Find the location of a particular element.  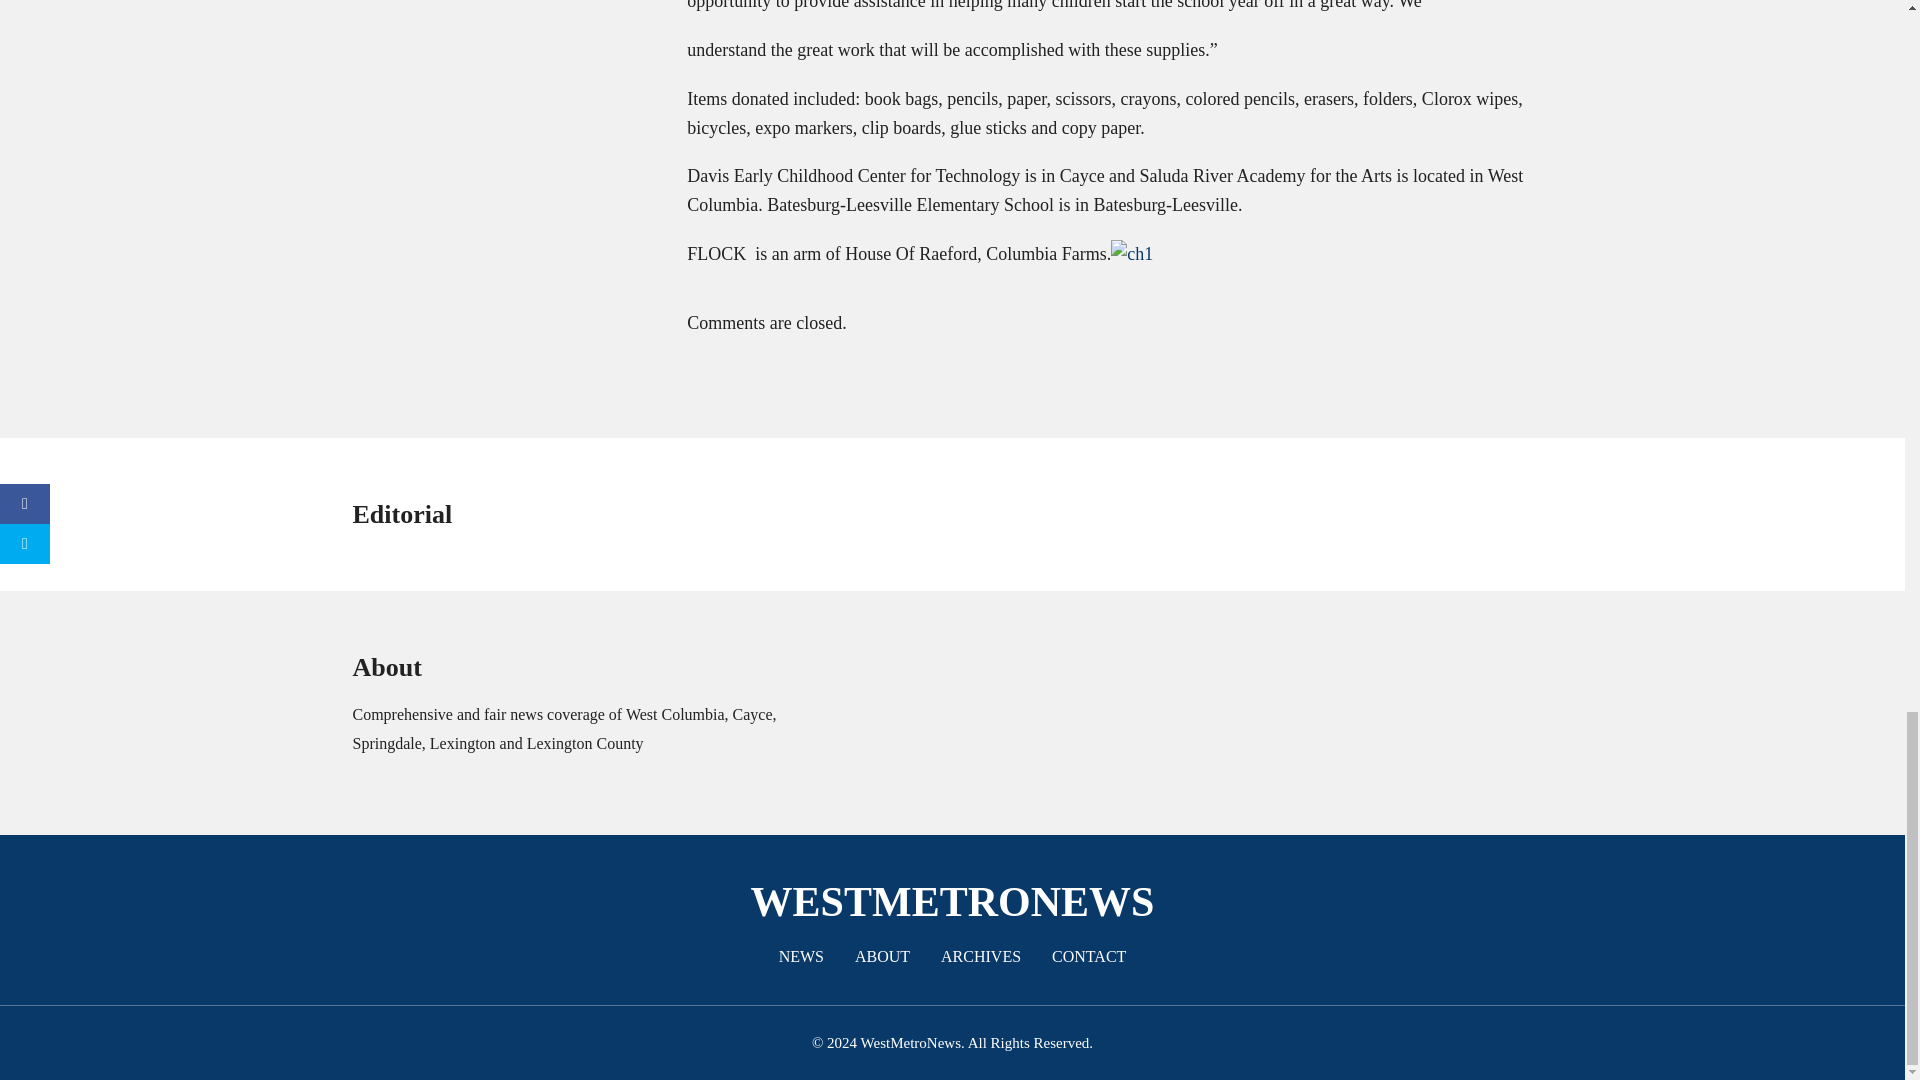

WESTMETRONEWS is located at coordinates (952, 902).